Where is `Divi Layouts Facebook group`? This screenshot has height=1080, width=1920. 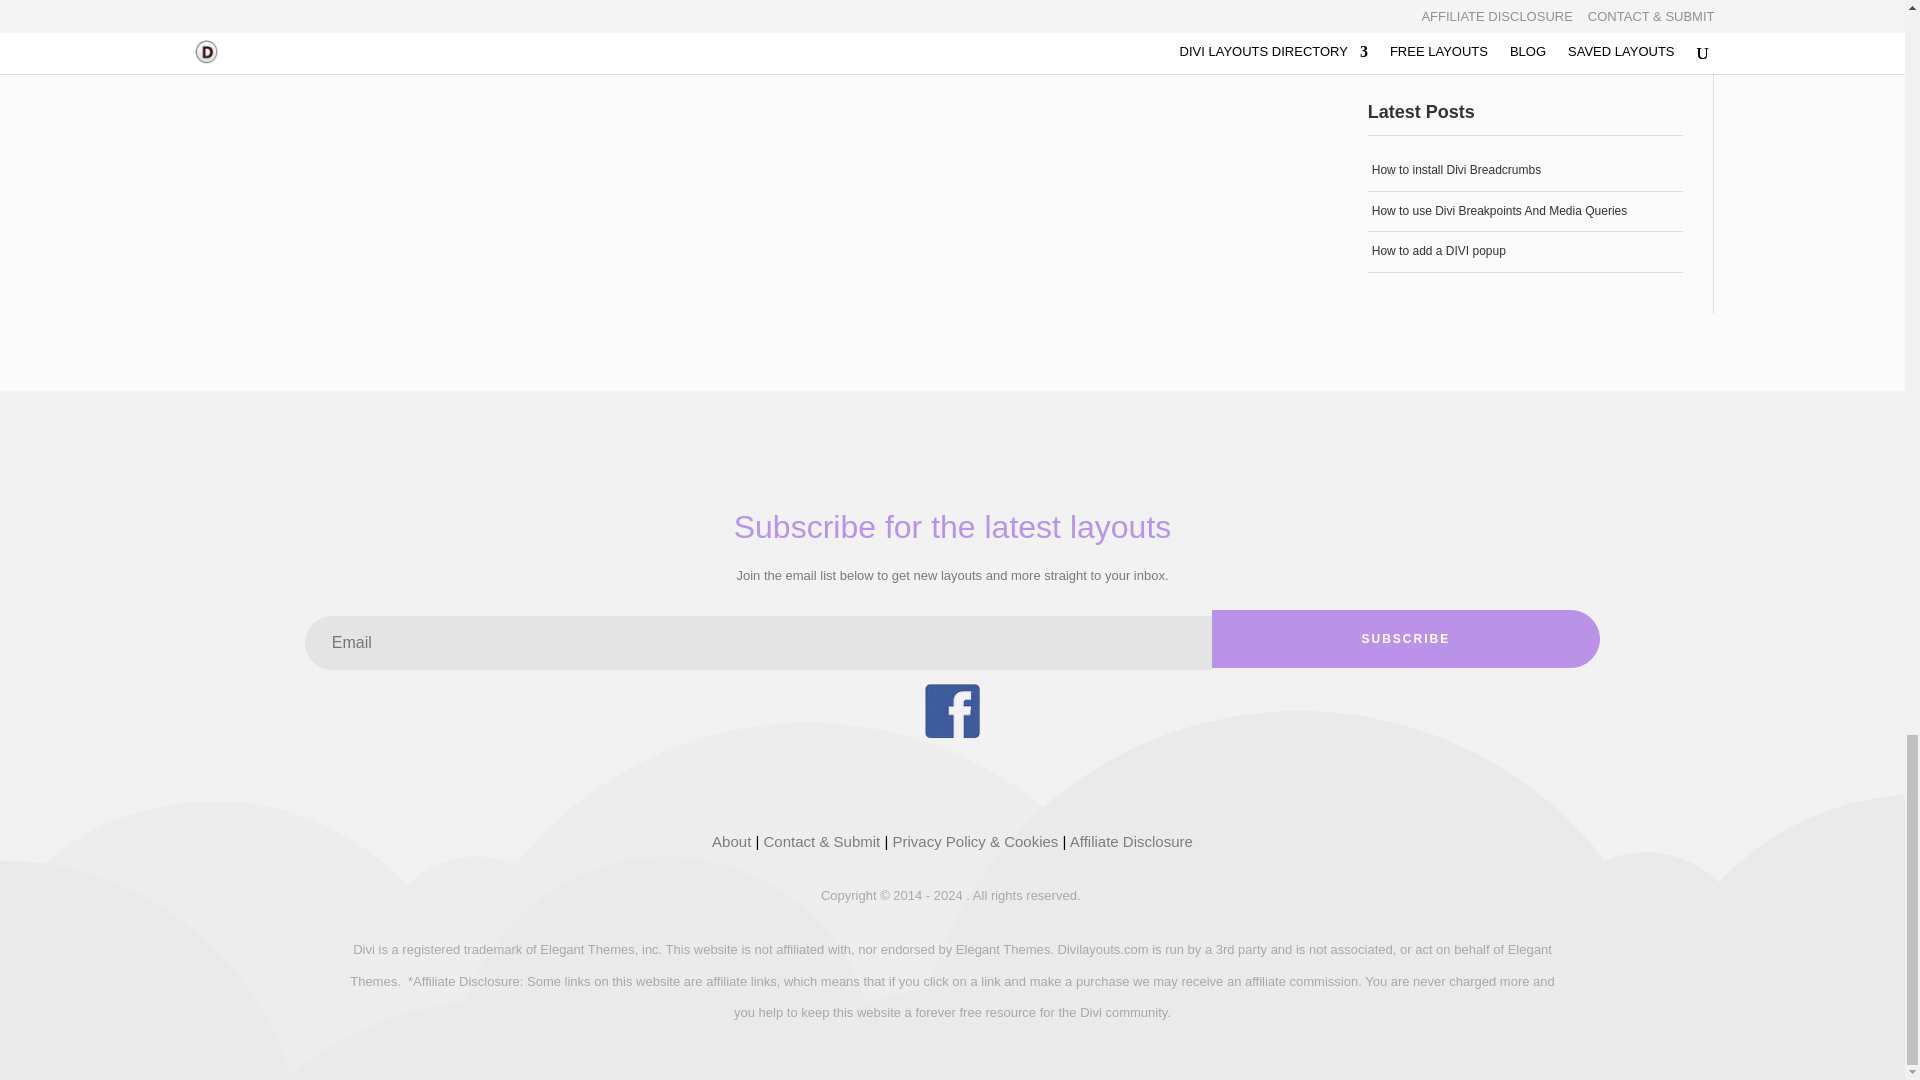 Divi Layouts Facebook group is located at coordinates (951, 732).